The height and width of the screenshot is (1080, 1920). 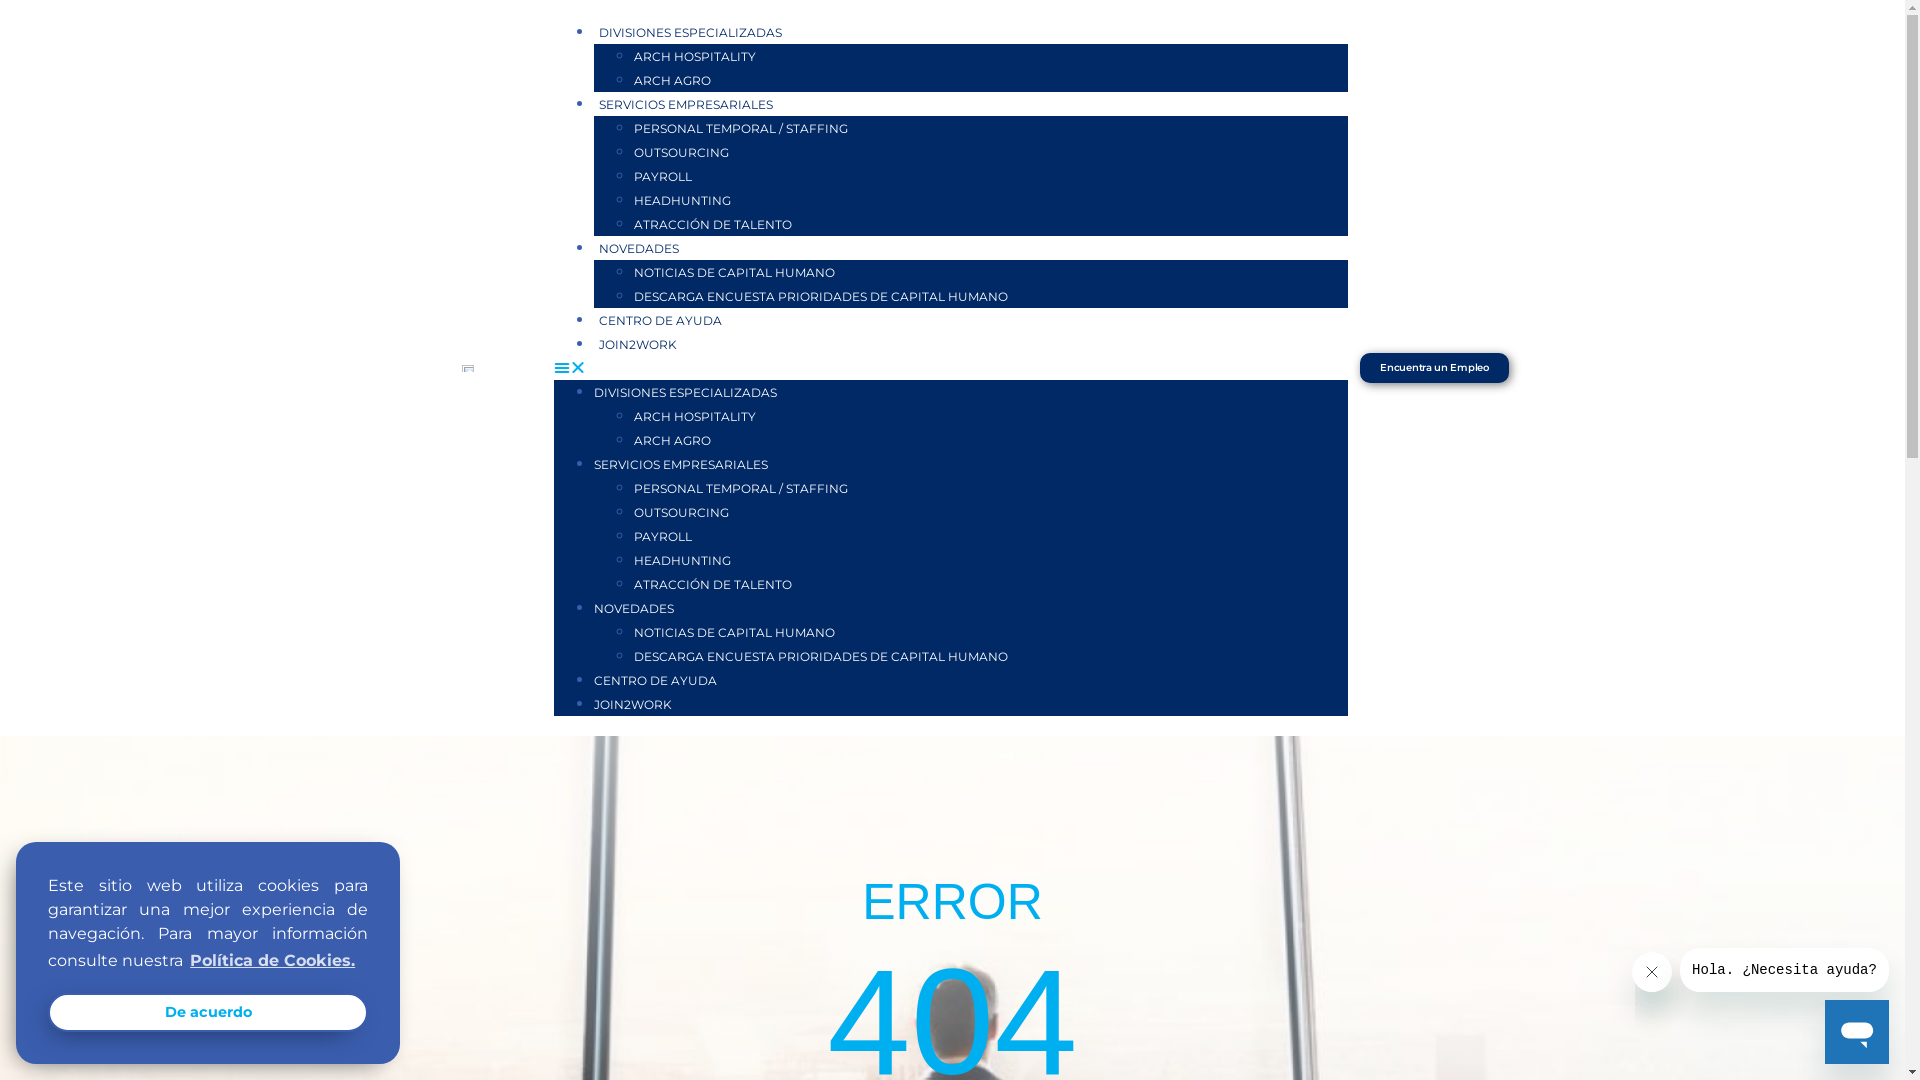 I want to click on NOTICIAS DE CAPITAL HUMANO, so click(x=734, y=272).